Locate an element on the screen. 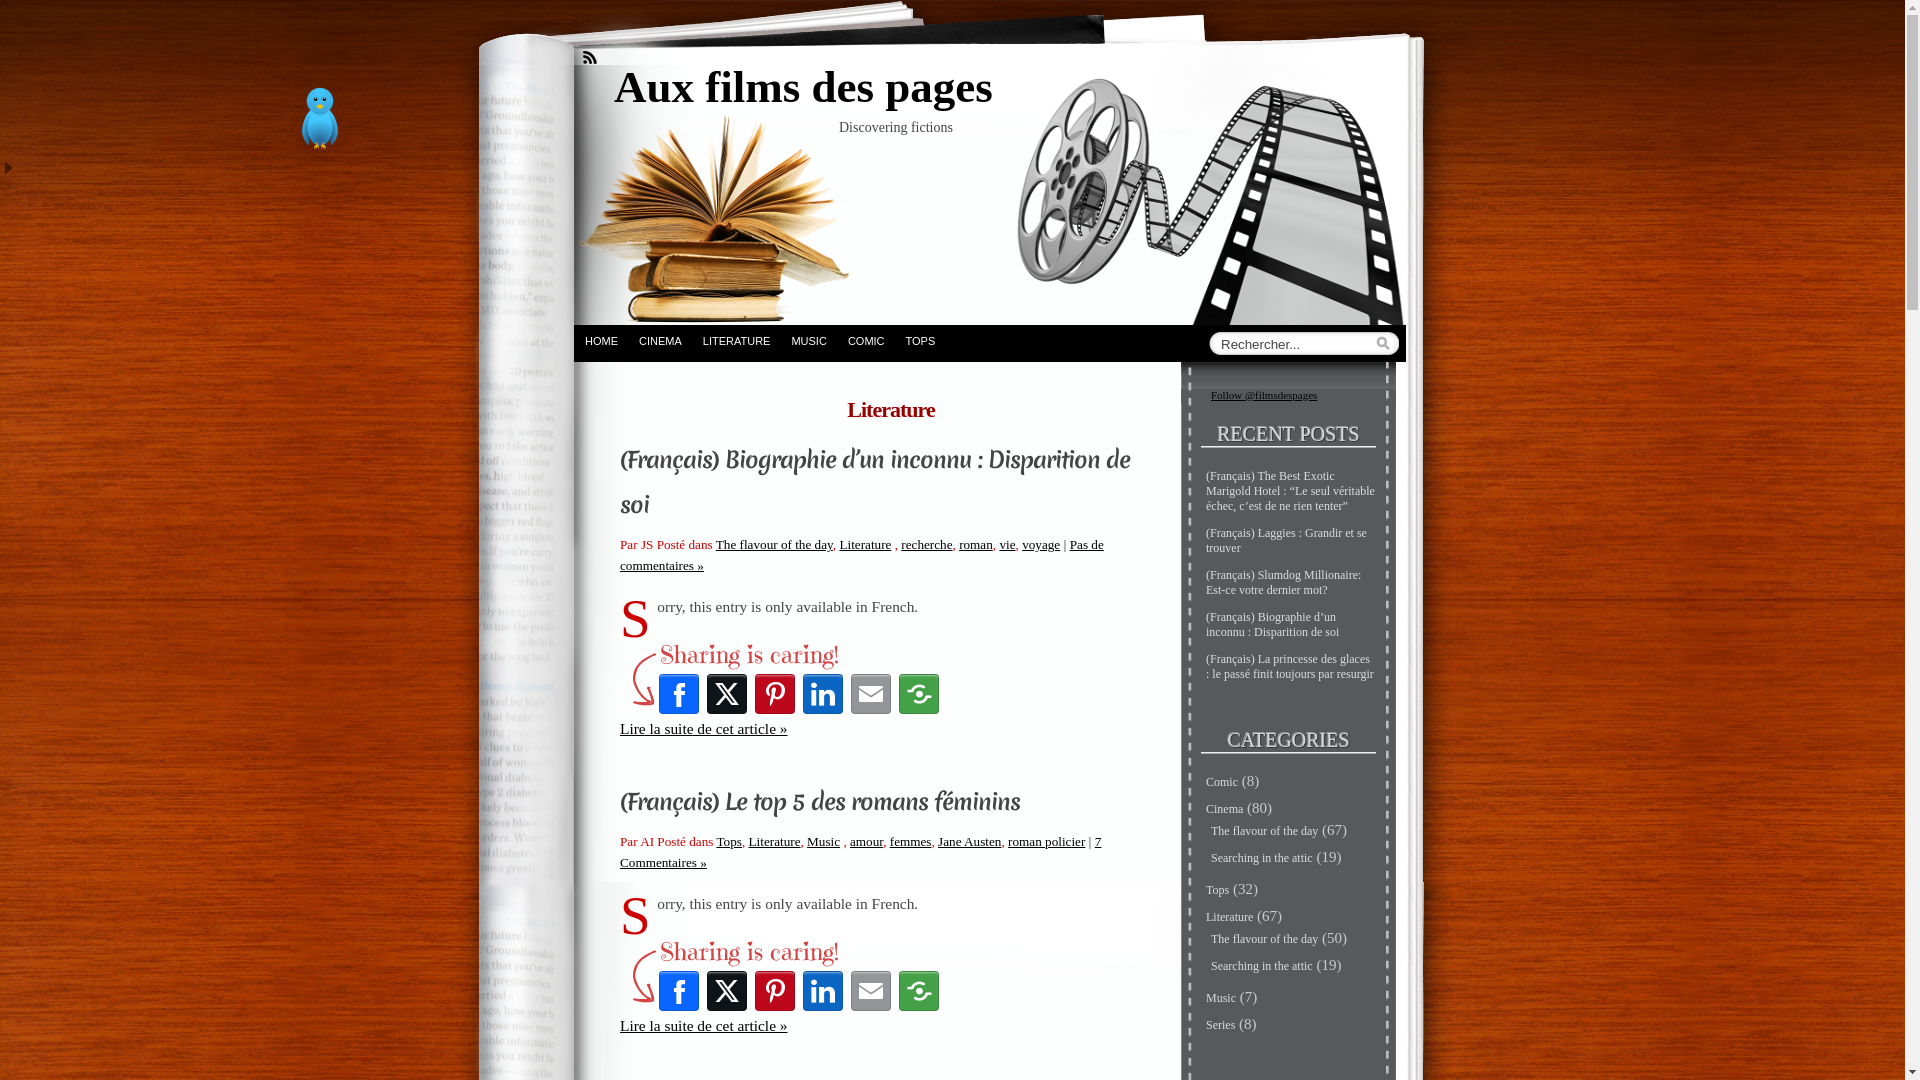  CINEMA is located at coordinates (660, 340).